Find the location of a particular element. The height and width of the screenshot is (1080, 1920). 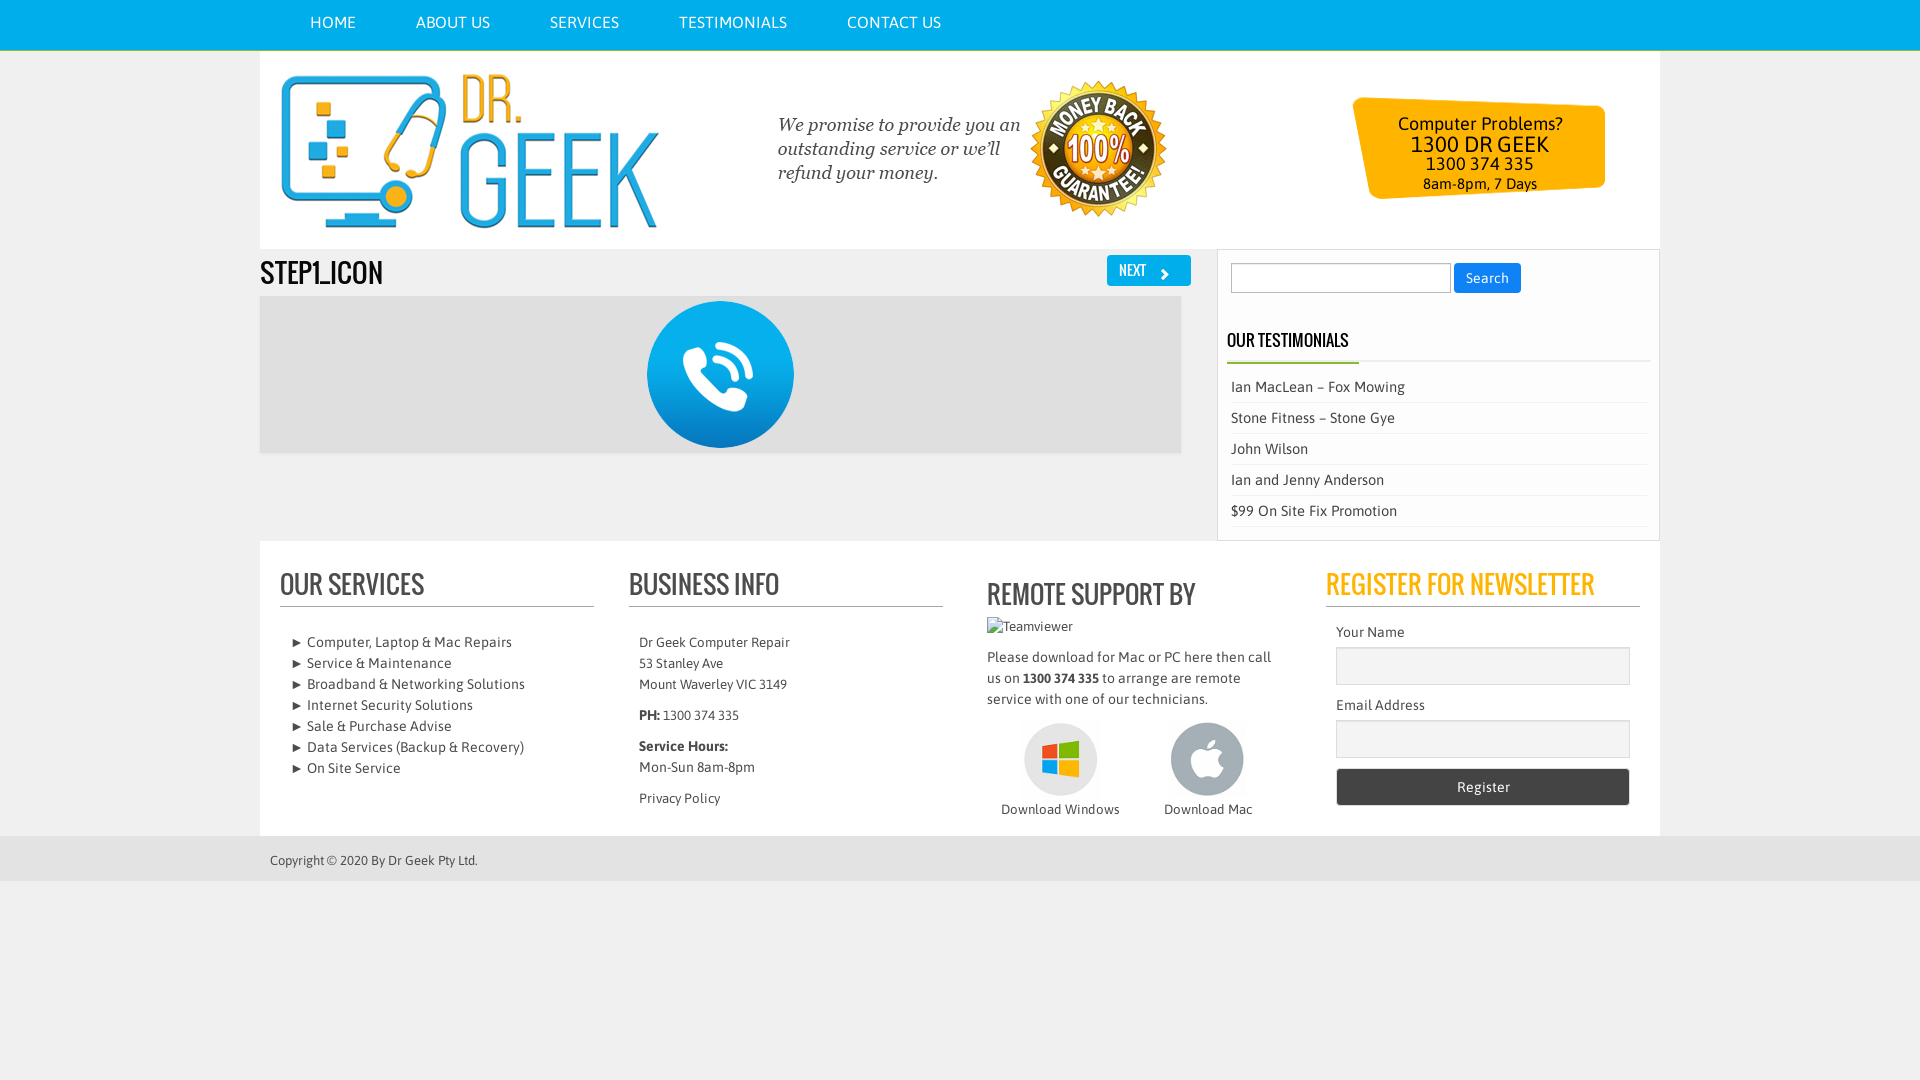

Privacy Policy is located at coordinates (680, 798).